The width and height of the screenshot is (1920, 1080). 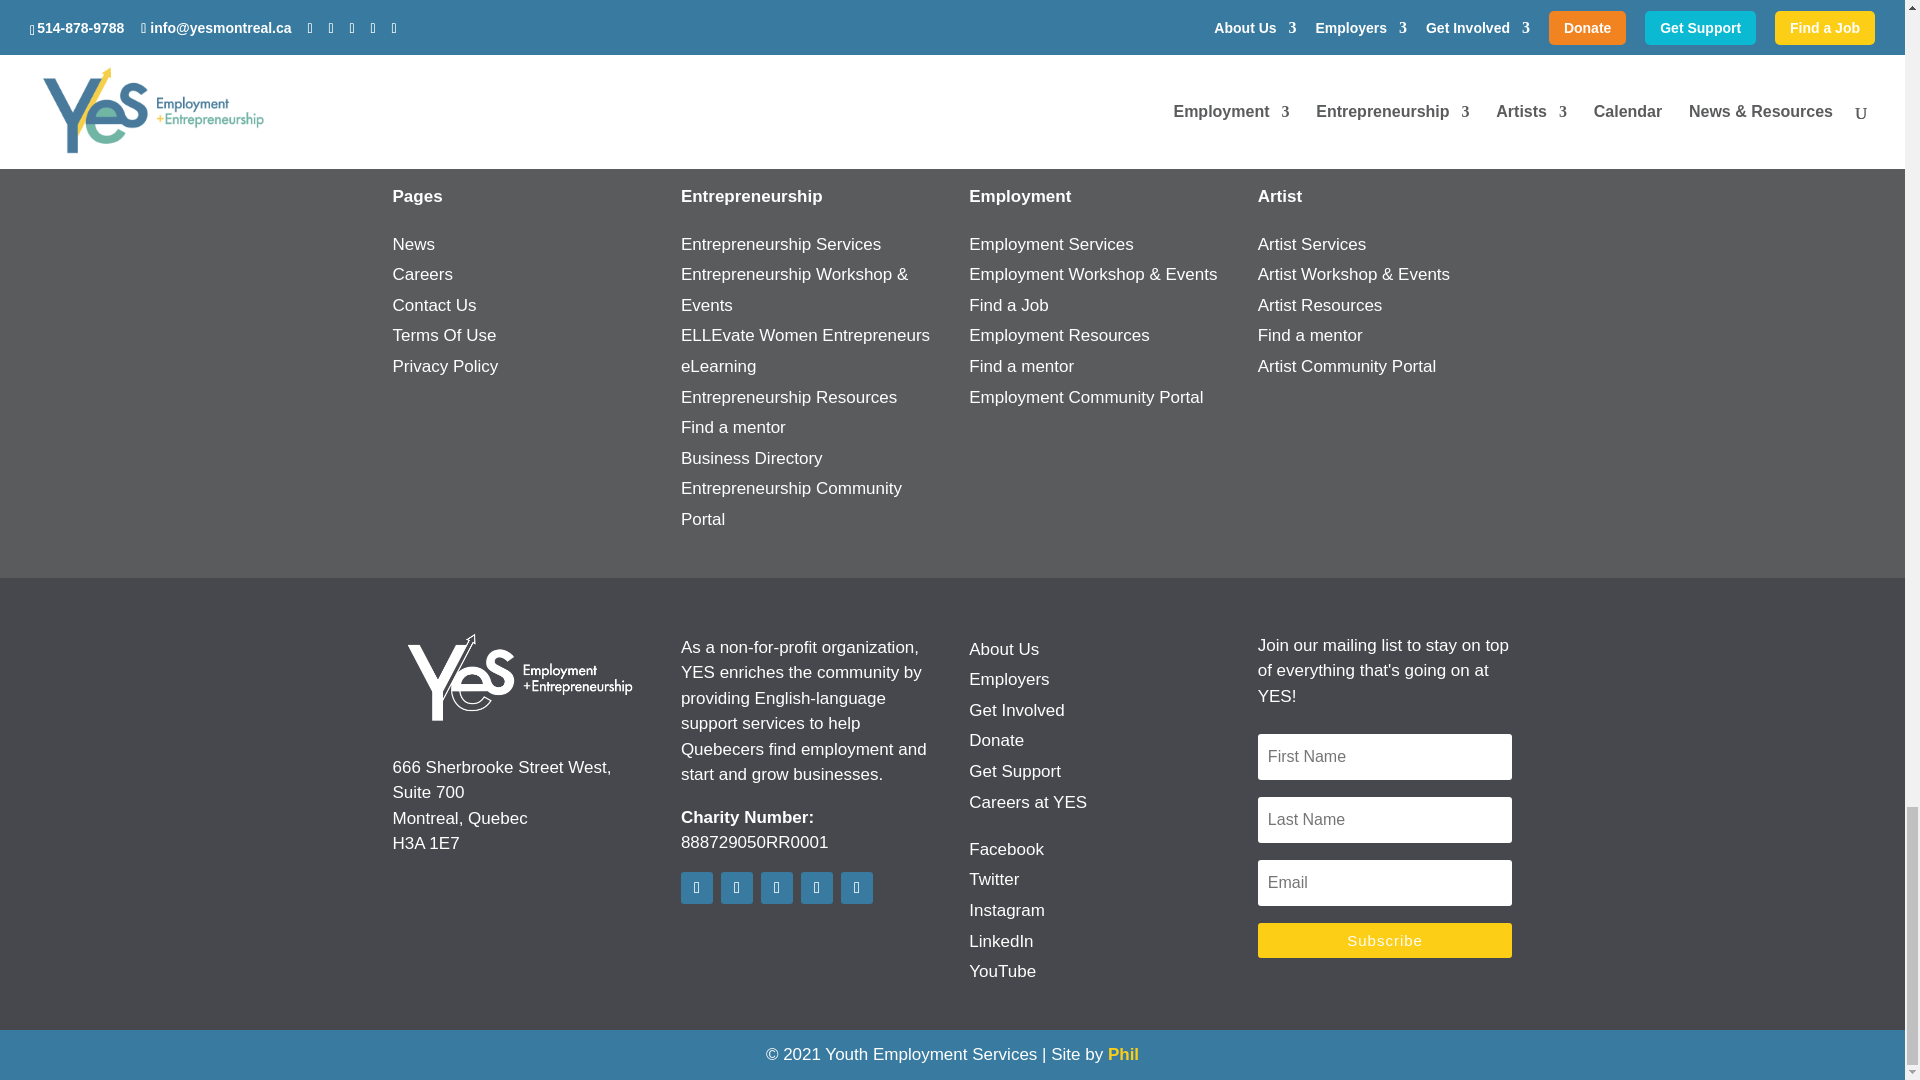 I want to click on Follow on Instagram, so click(x=776, y=887).